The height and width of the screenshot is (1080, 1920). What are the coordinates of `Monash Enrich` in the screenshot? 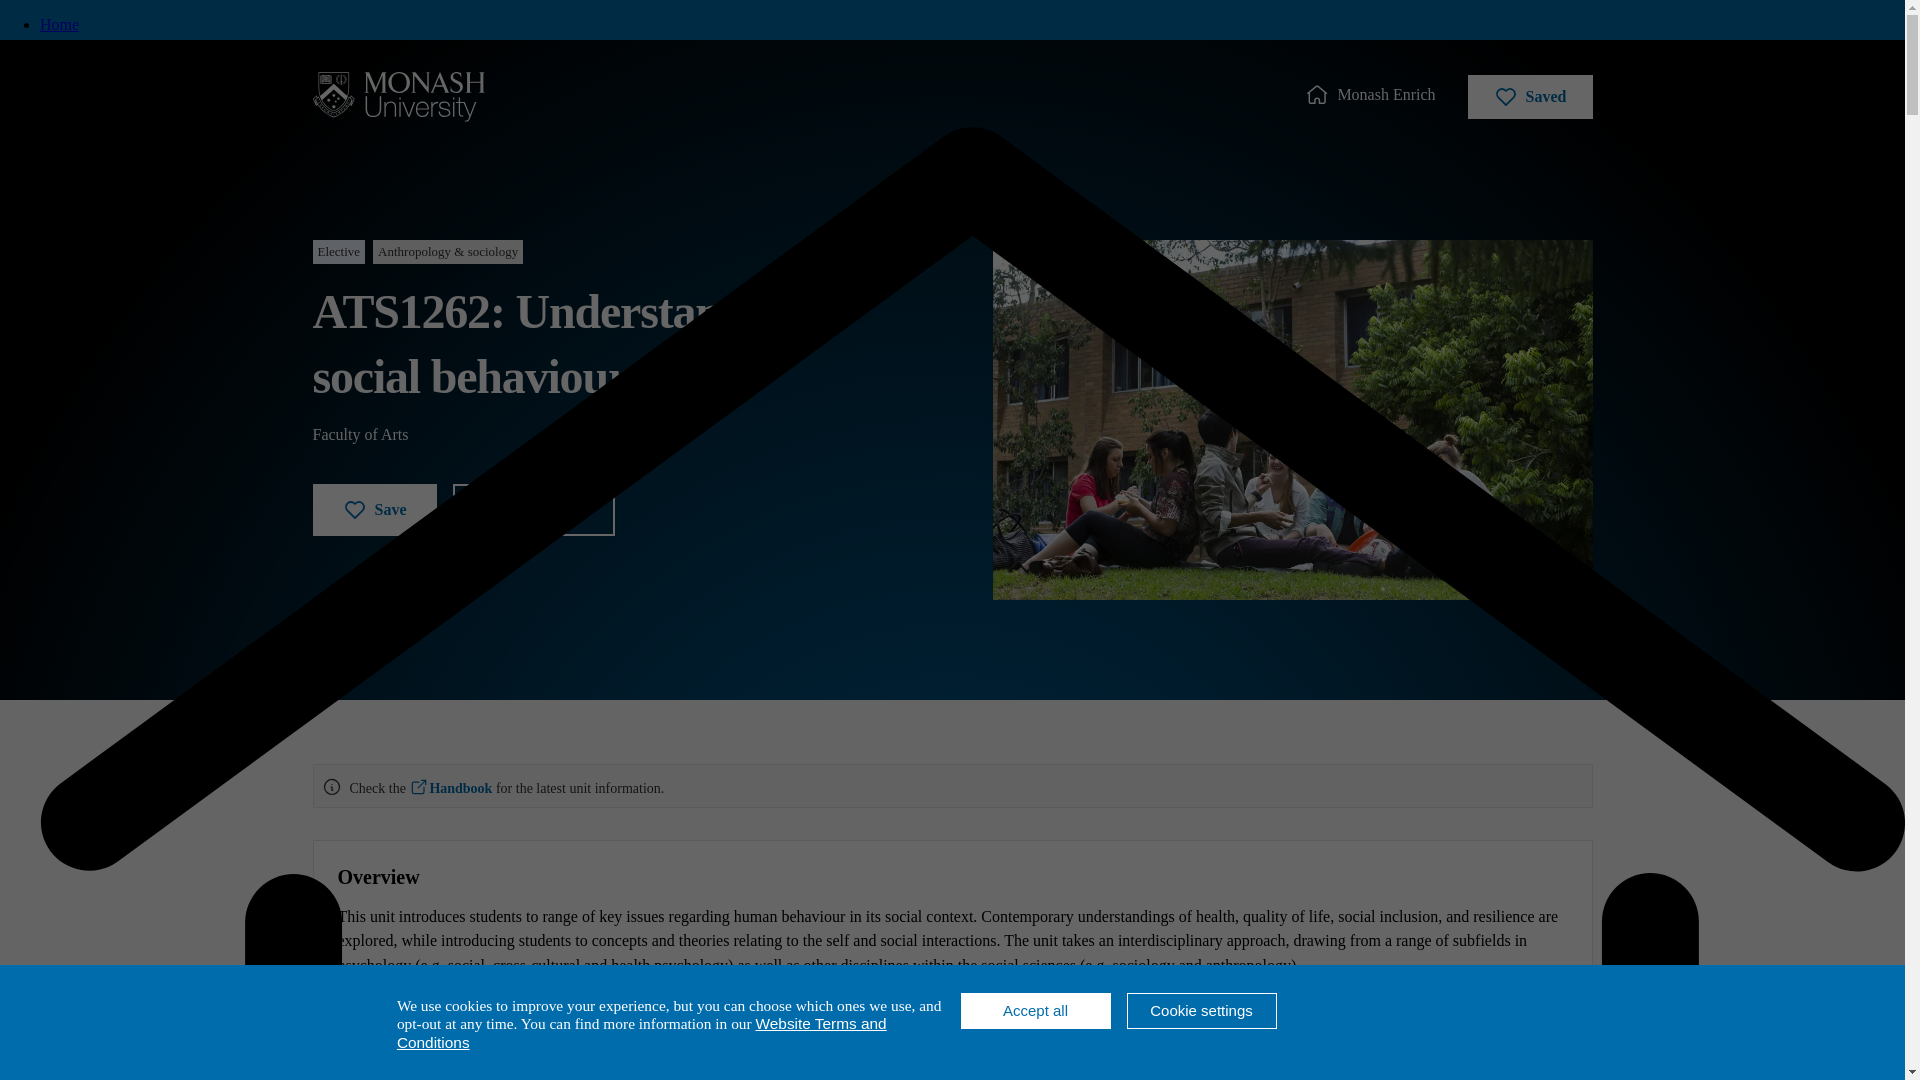 It's located at (1370, 94).